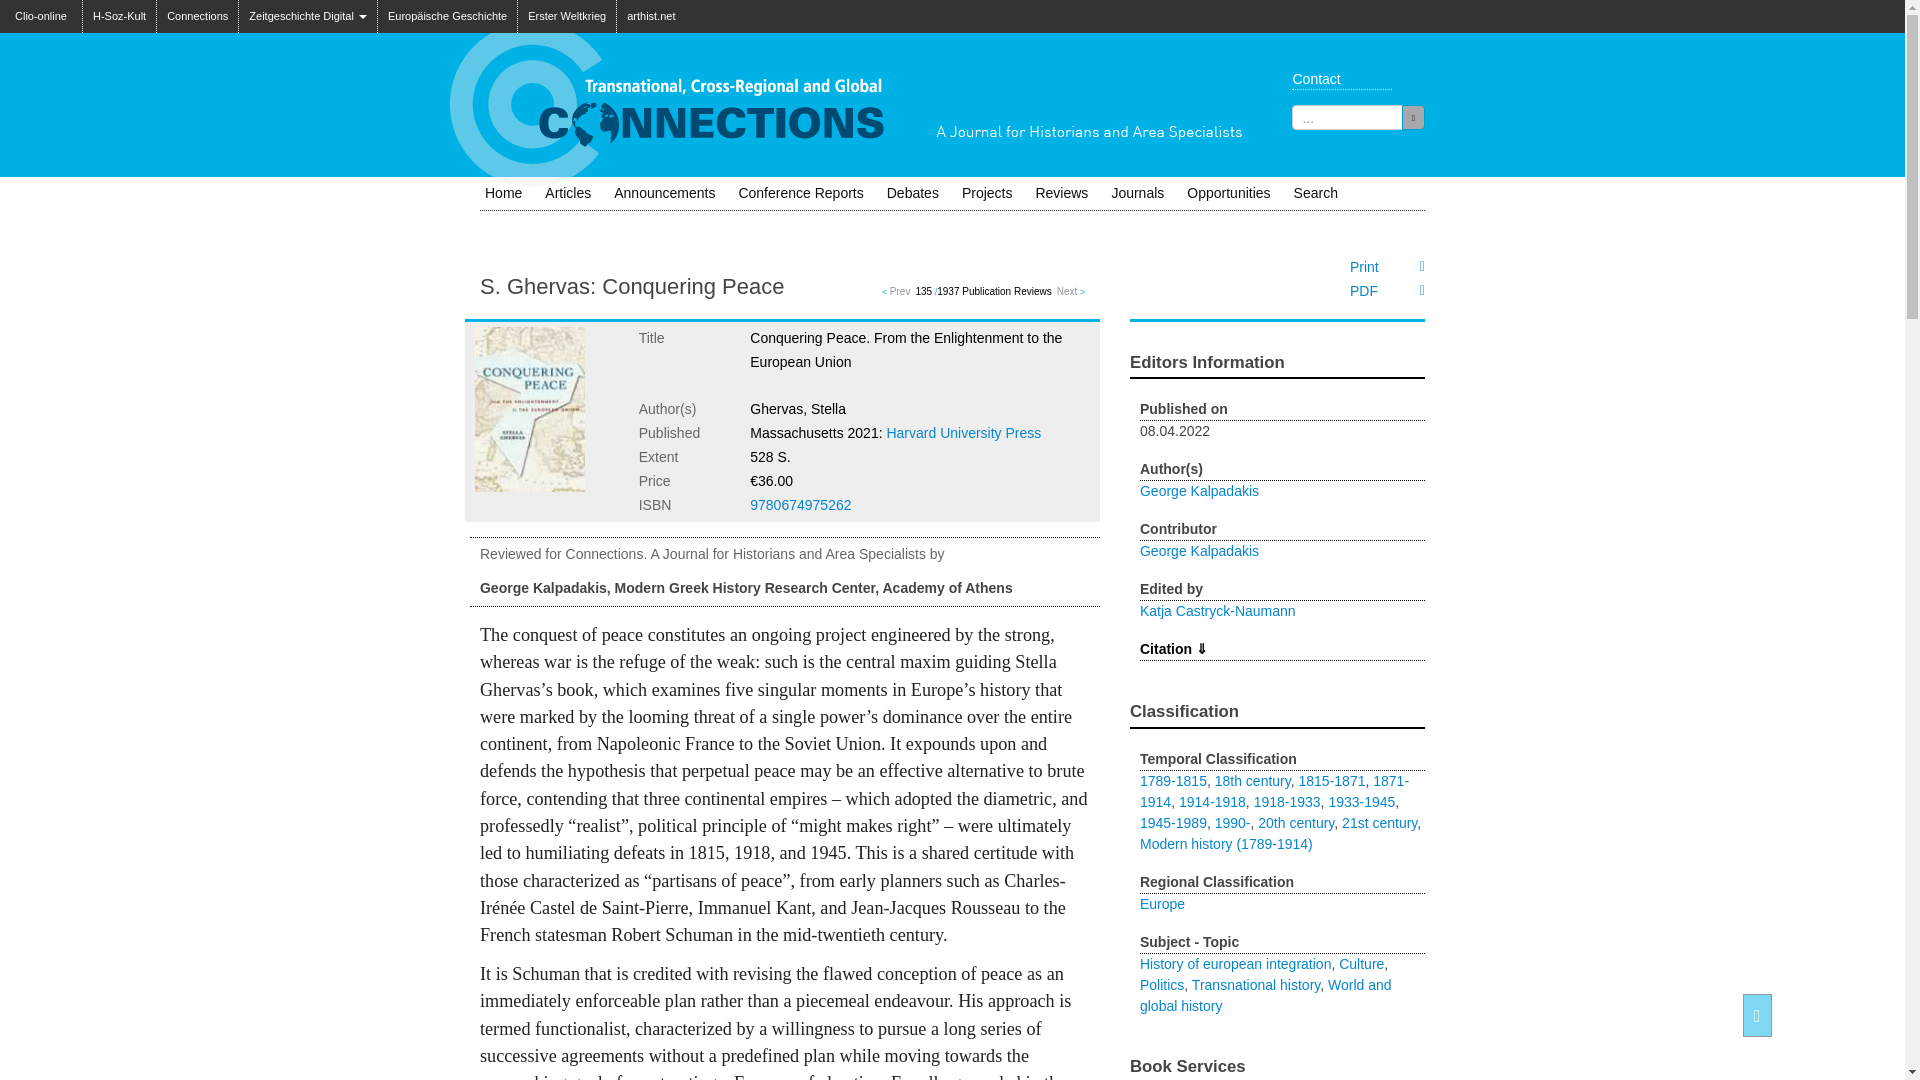 Image resolution: width=1920 pixels, height=1080 pixels. What do you see at coordinates (1336, 78) in the screenshot?
I see `Contact` at bounding box center [1336, 78].